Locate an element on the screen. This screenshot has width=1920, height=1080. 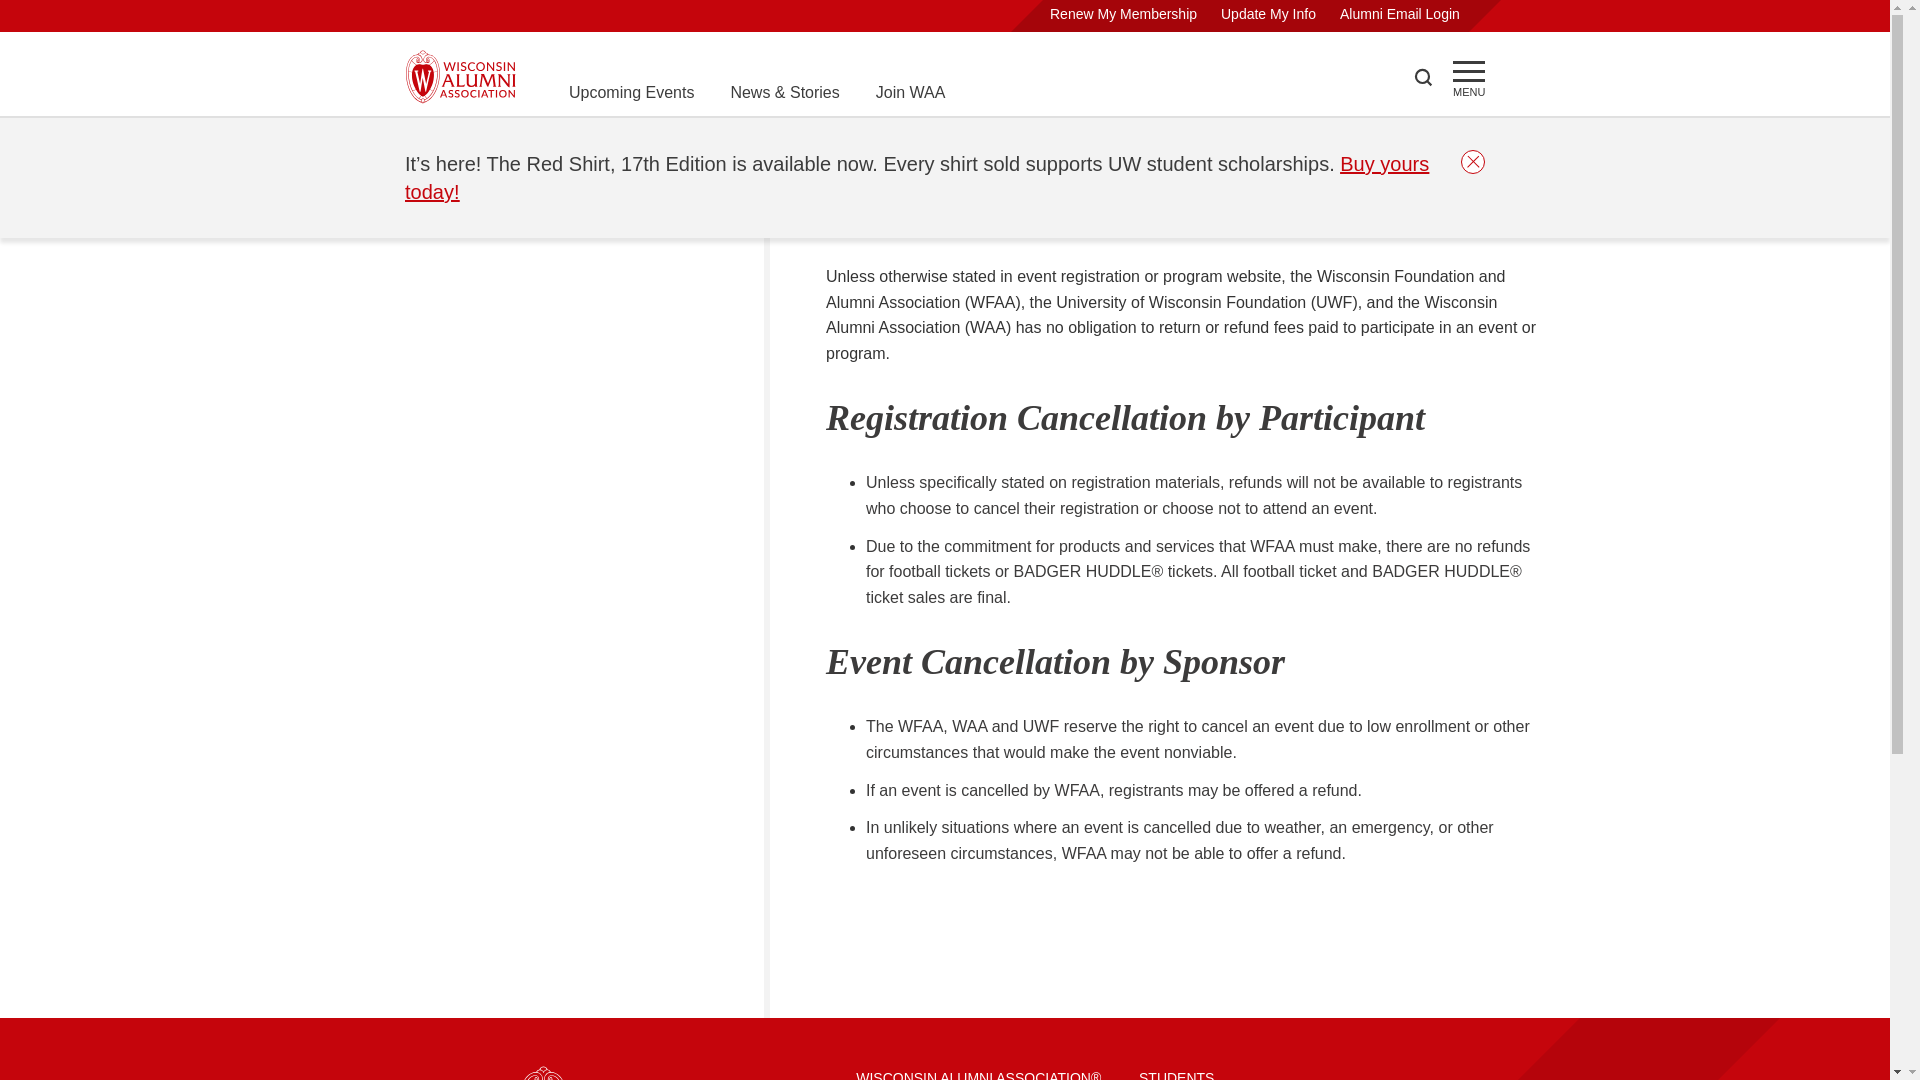
Join WAA is located at coordinates (910, 92).